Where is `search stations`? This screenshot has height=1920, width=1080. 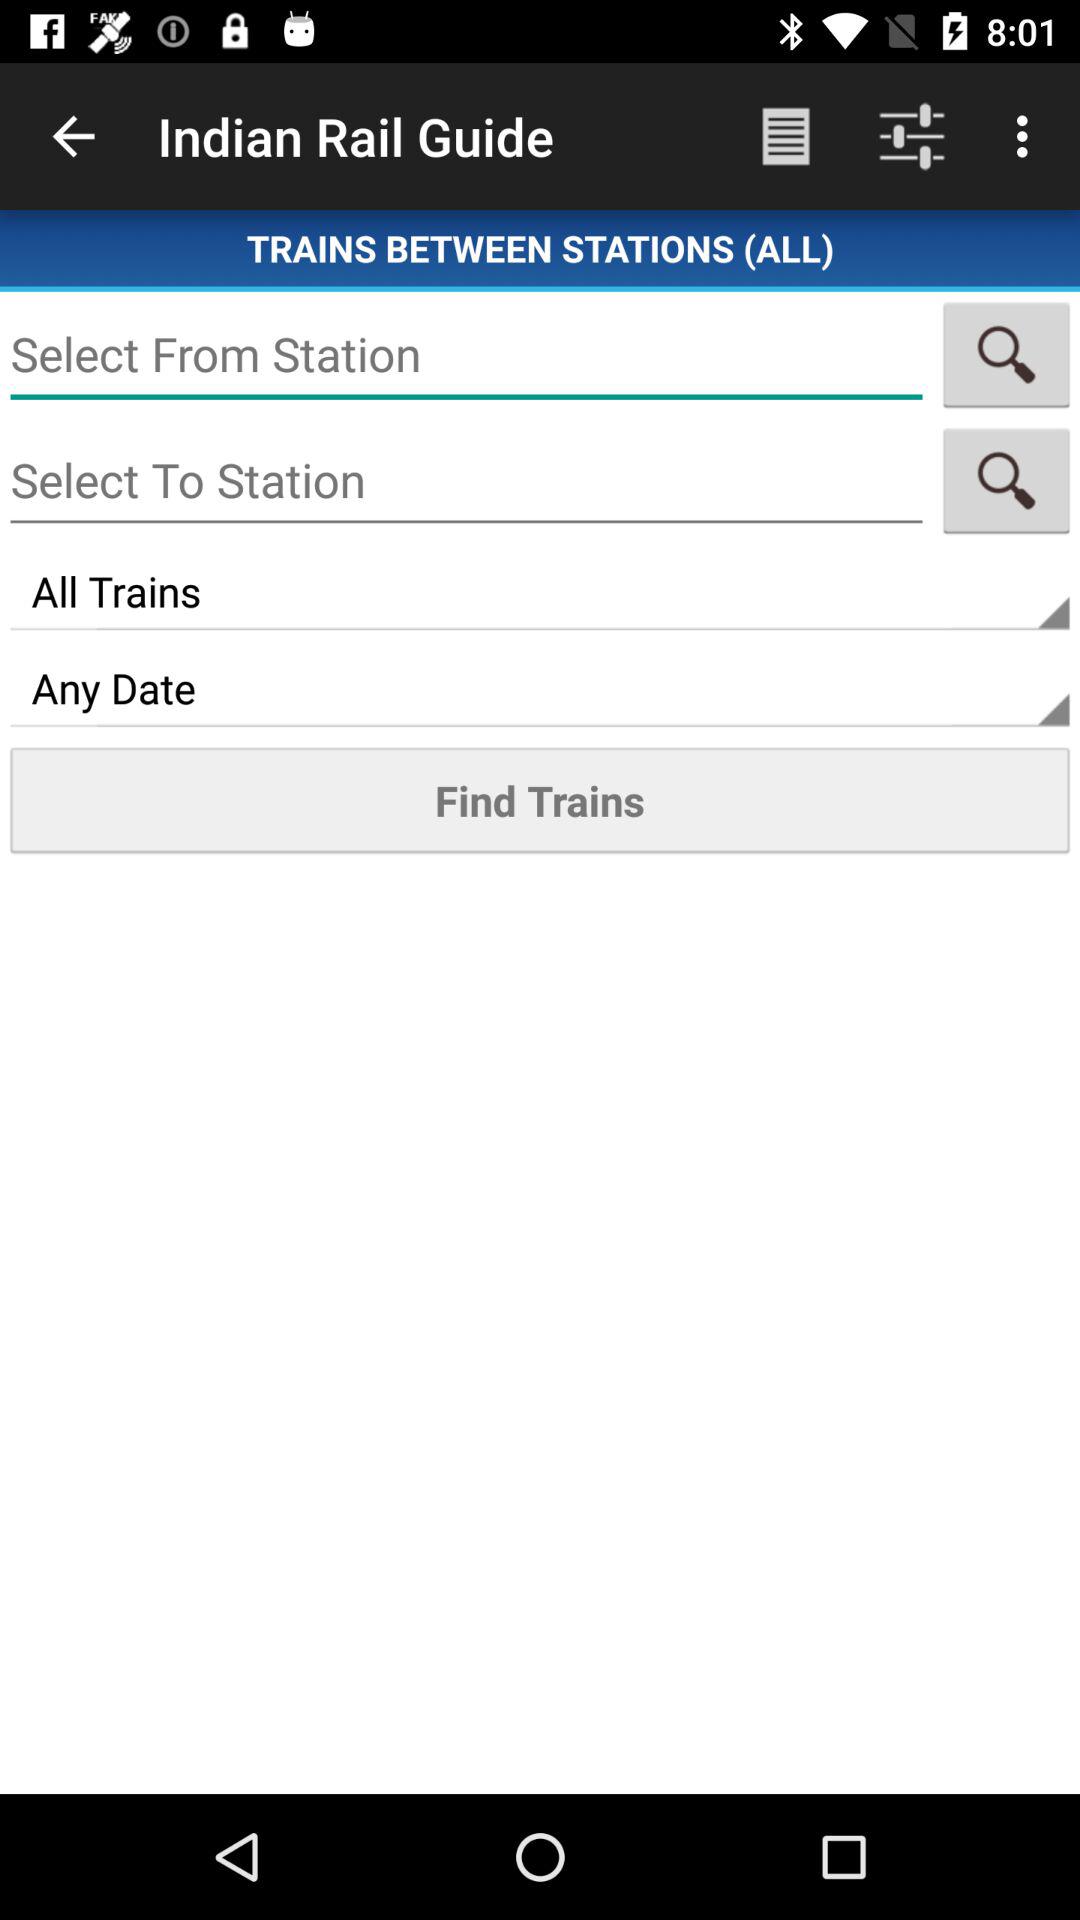
search stations is located at coordinates (1006, 480).